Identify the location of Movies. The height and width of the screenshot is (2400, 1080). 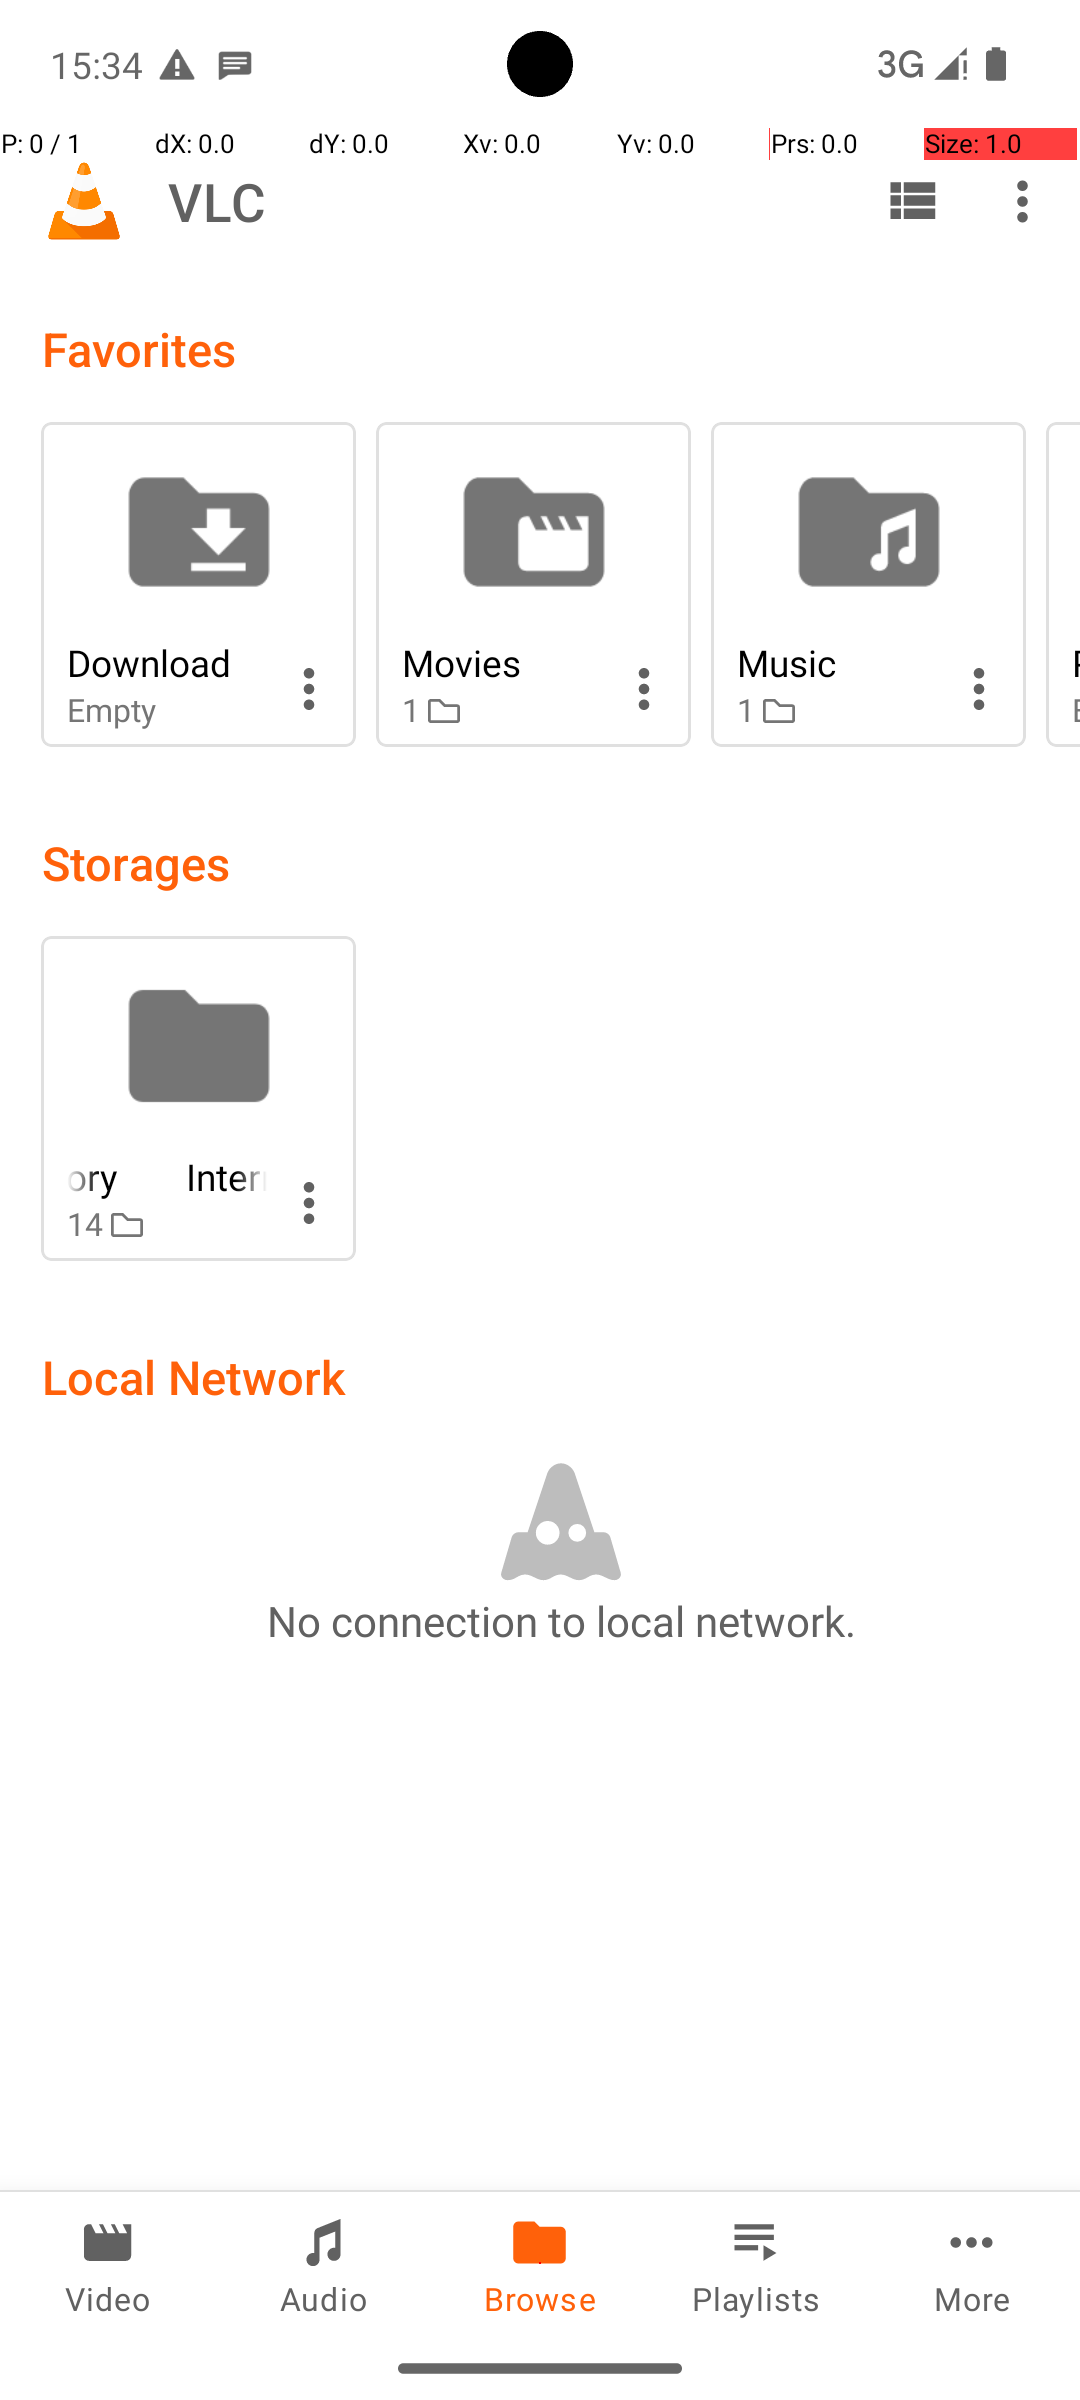
(502, 662).